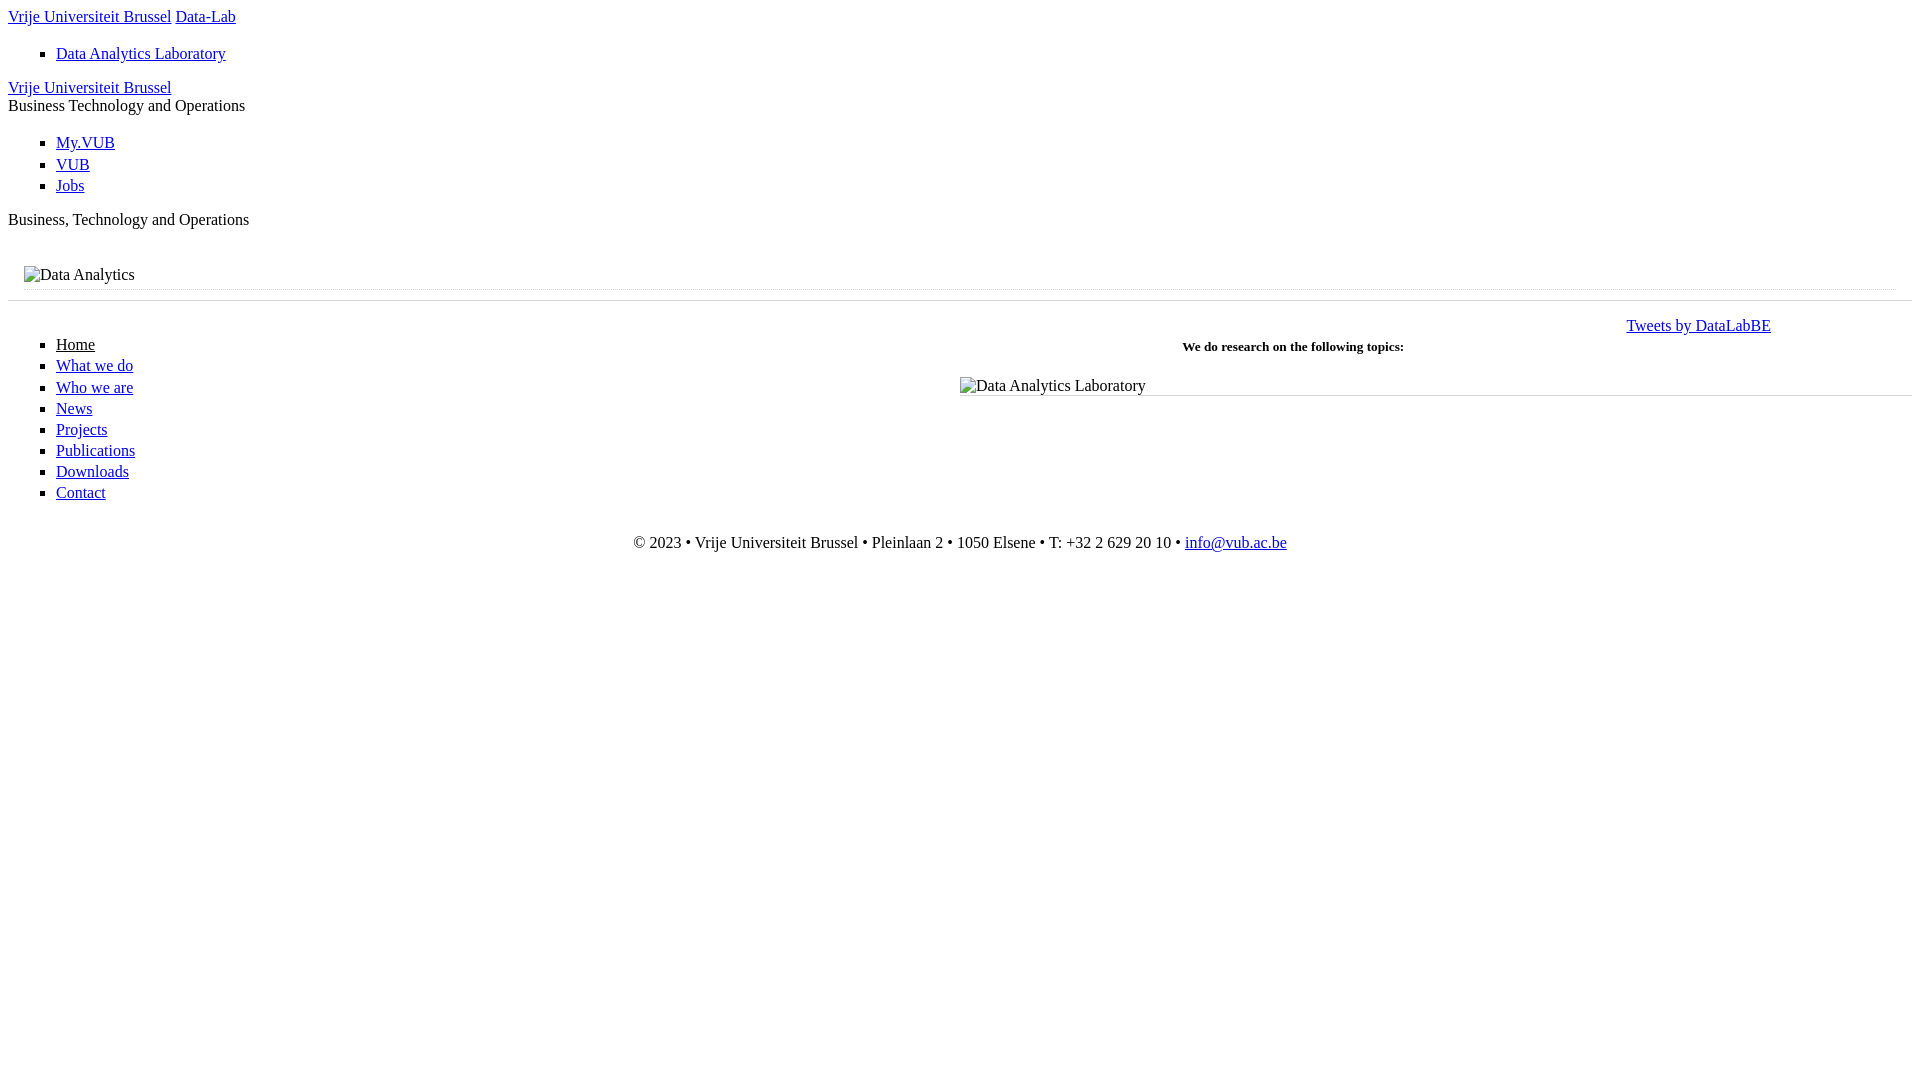 This screenshot has height=1080, width=1920. What do you see at coordinates (1698, 326) in the screenshot?
I see `Tweets by DataLabBE` at bounding box center [1698, 326].